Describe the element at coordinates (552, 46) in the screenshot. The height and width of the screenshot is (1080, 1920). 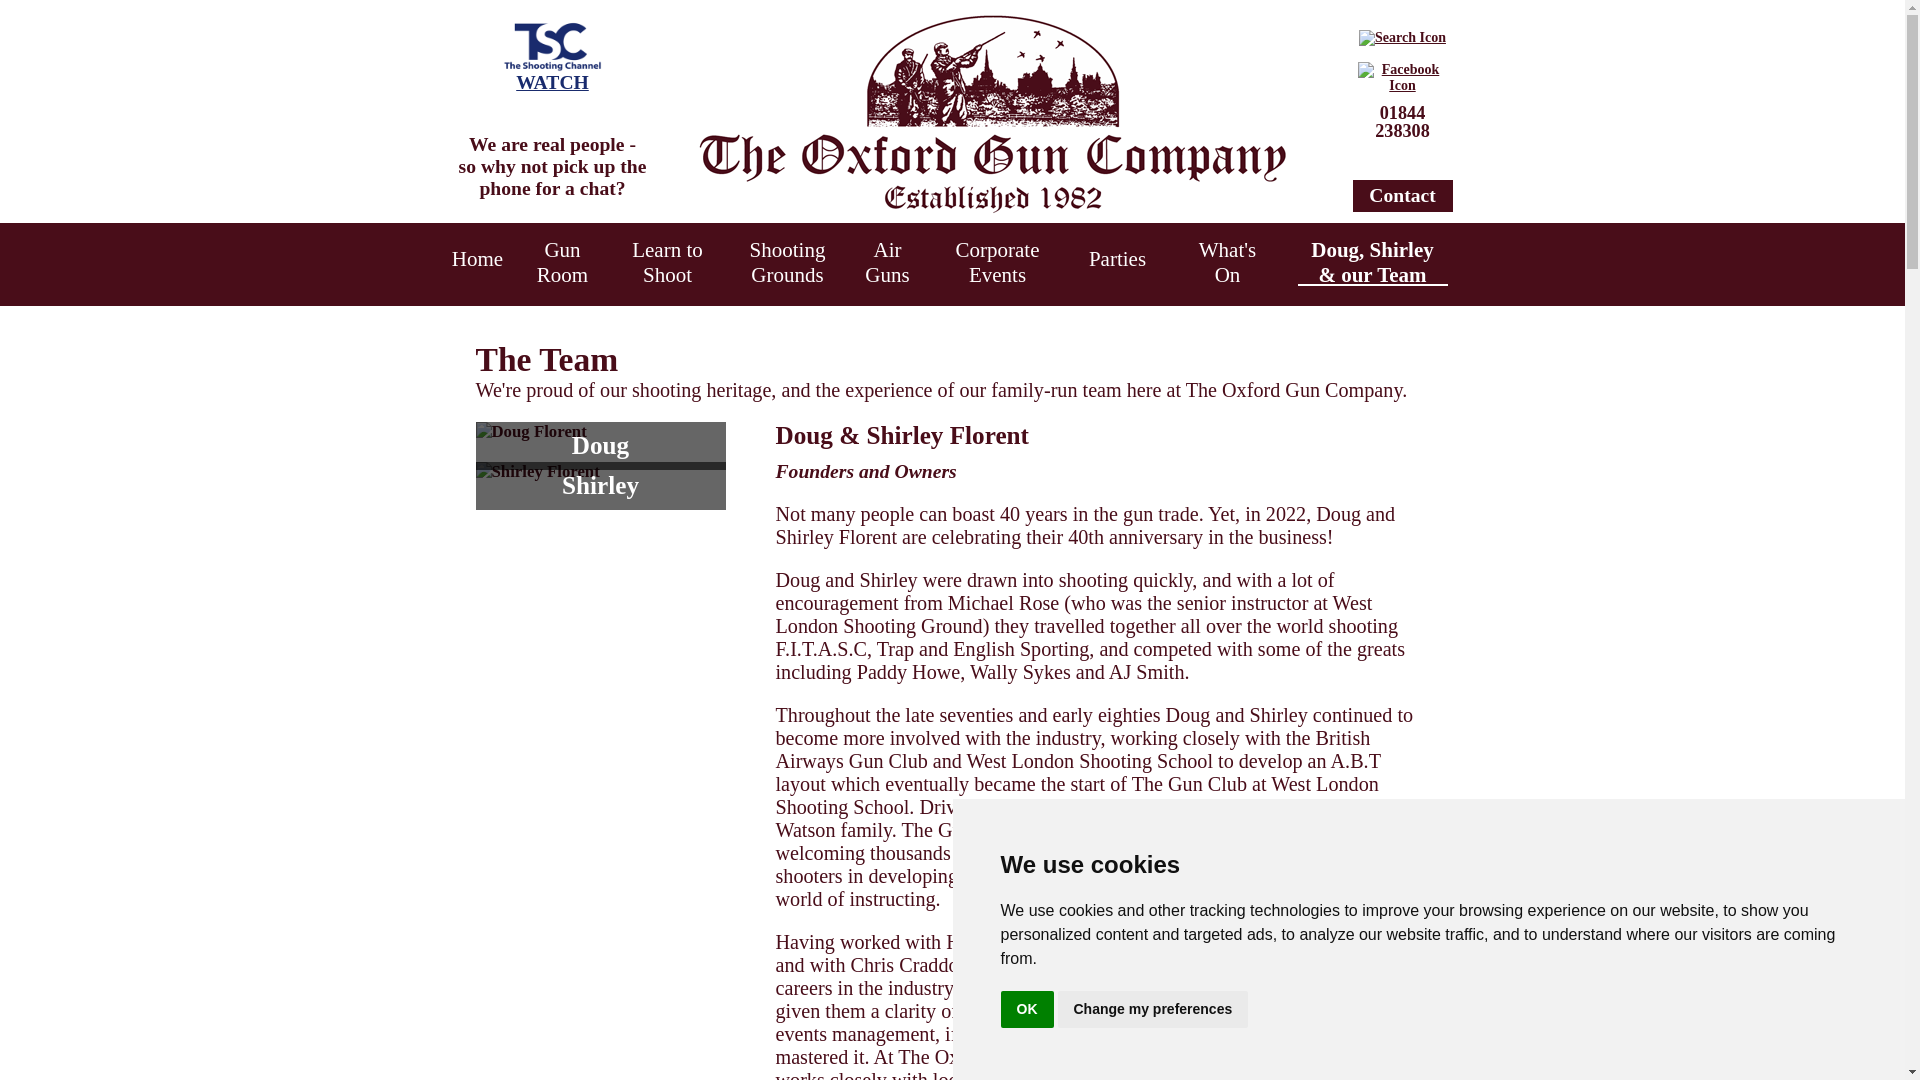
I see `Link to TSC TV page` at that location.